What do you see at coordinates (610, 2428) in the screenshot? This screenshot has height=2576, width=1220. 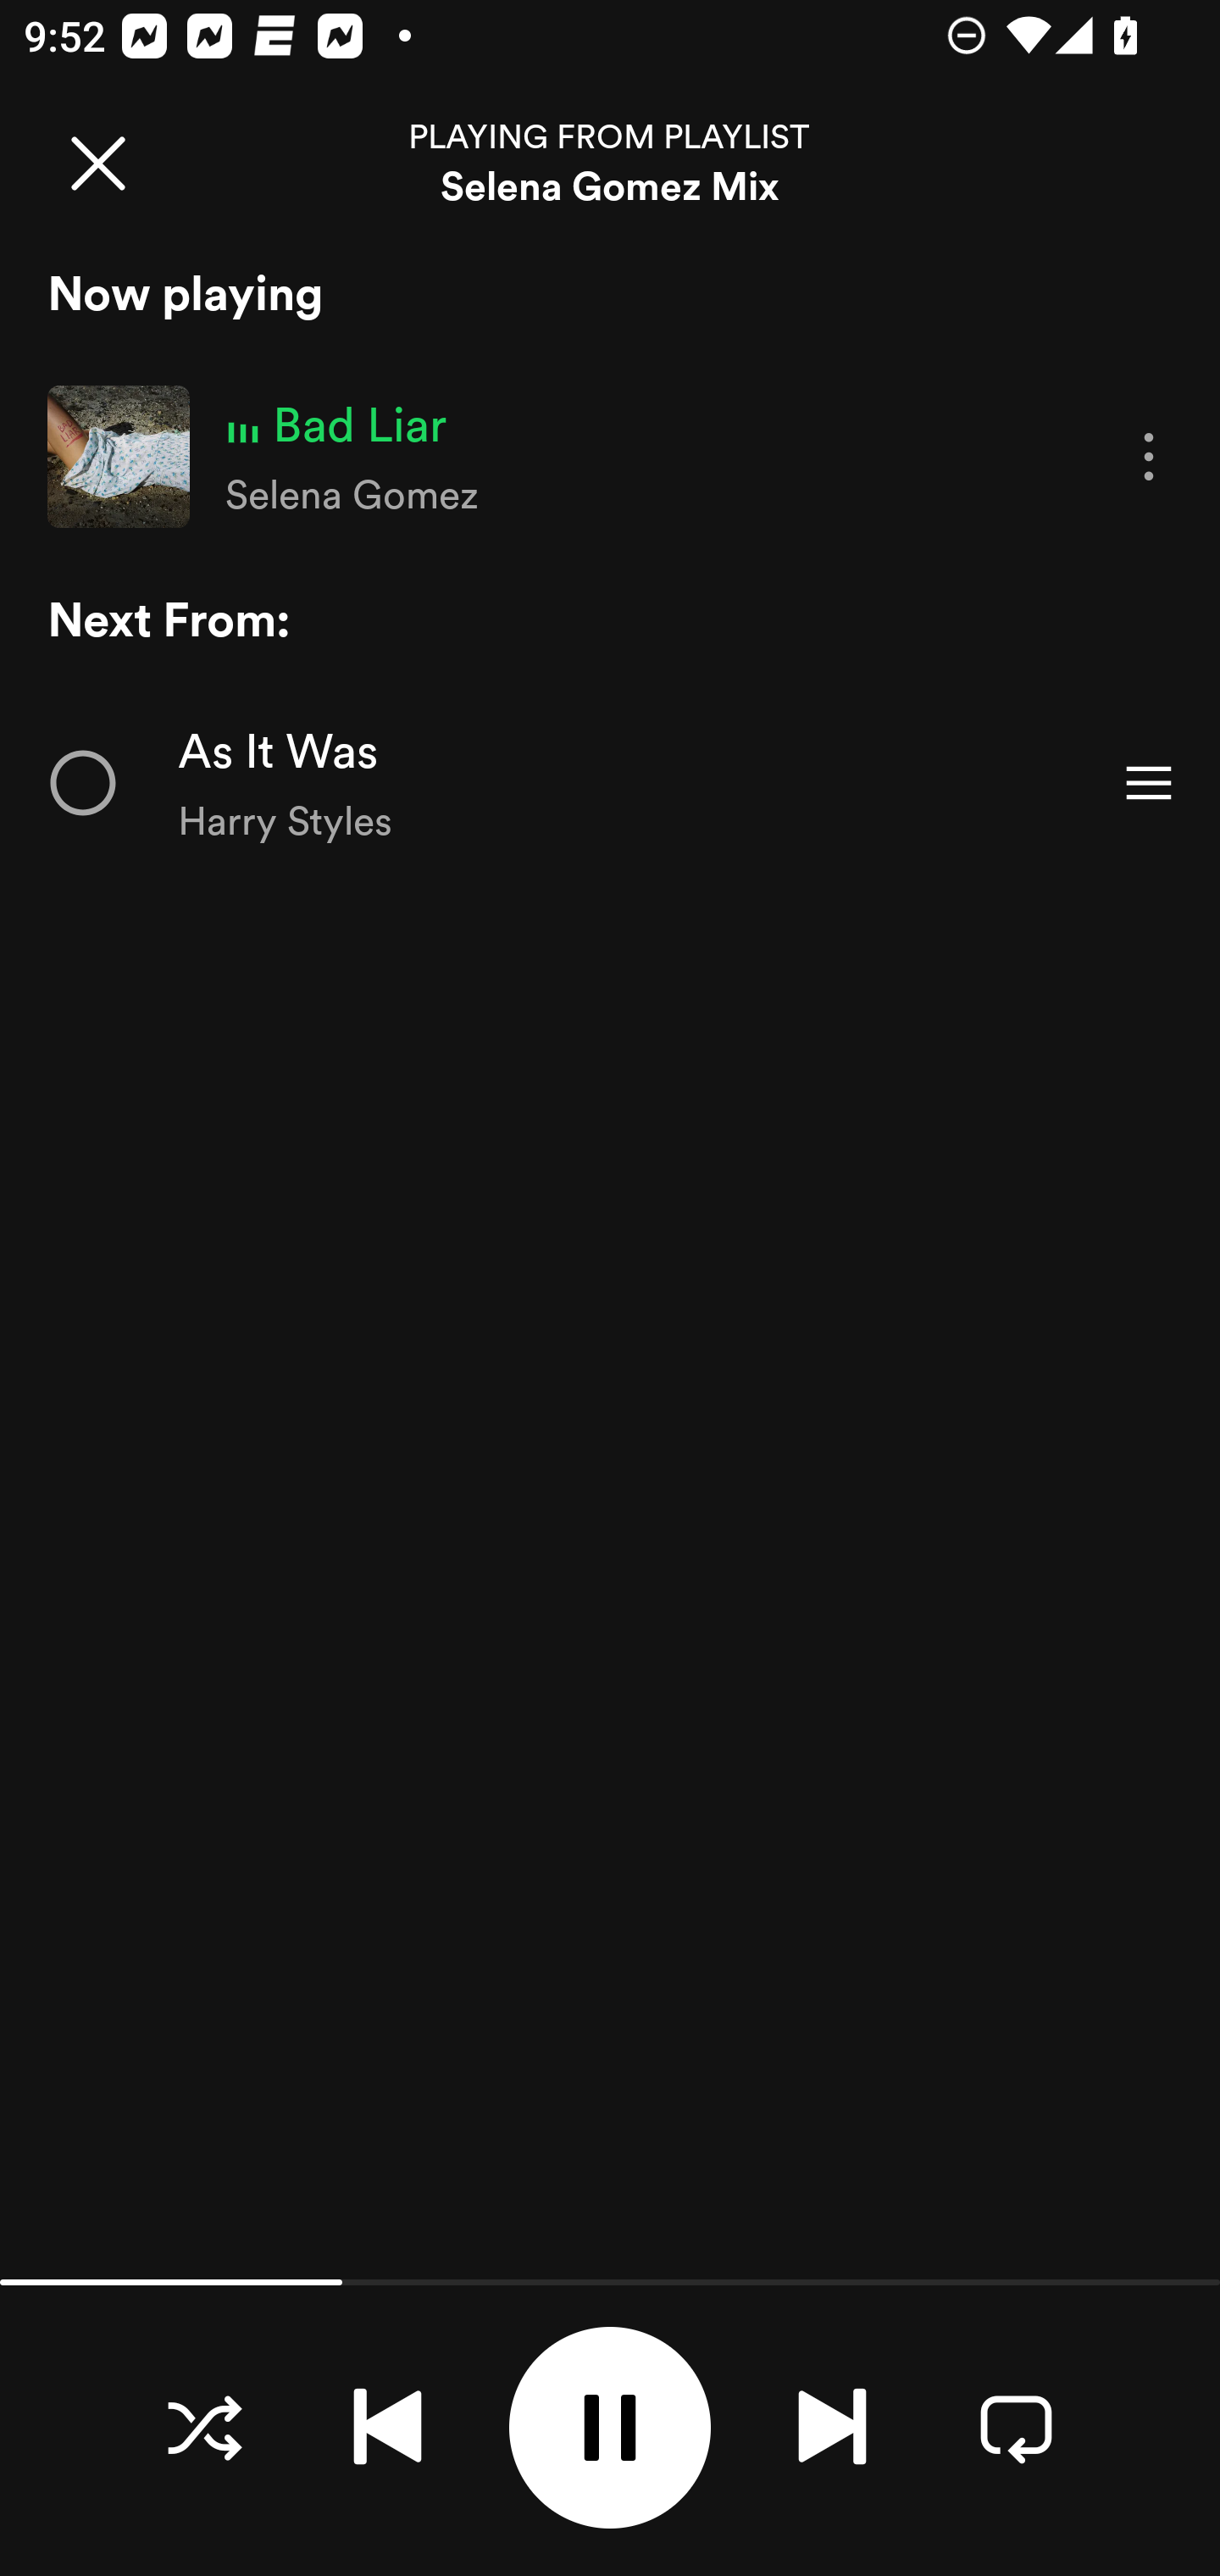 I see `Pause` at bounding box center [610, 2428].